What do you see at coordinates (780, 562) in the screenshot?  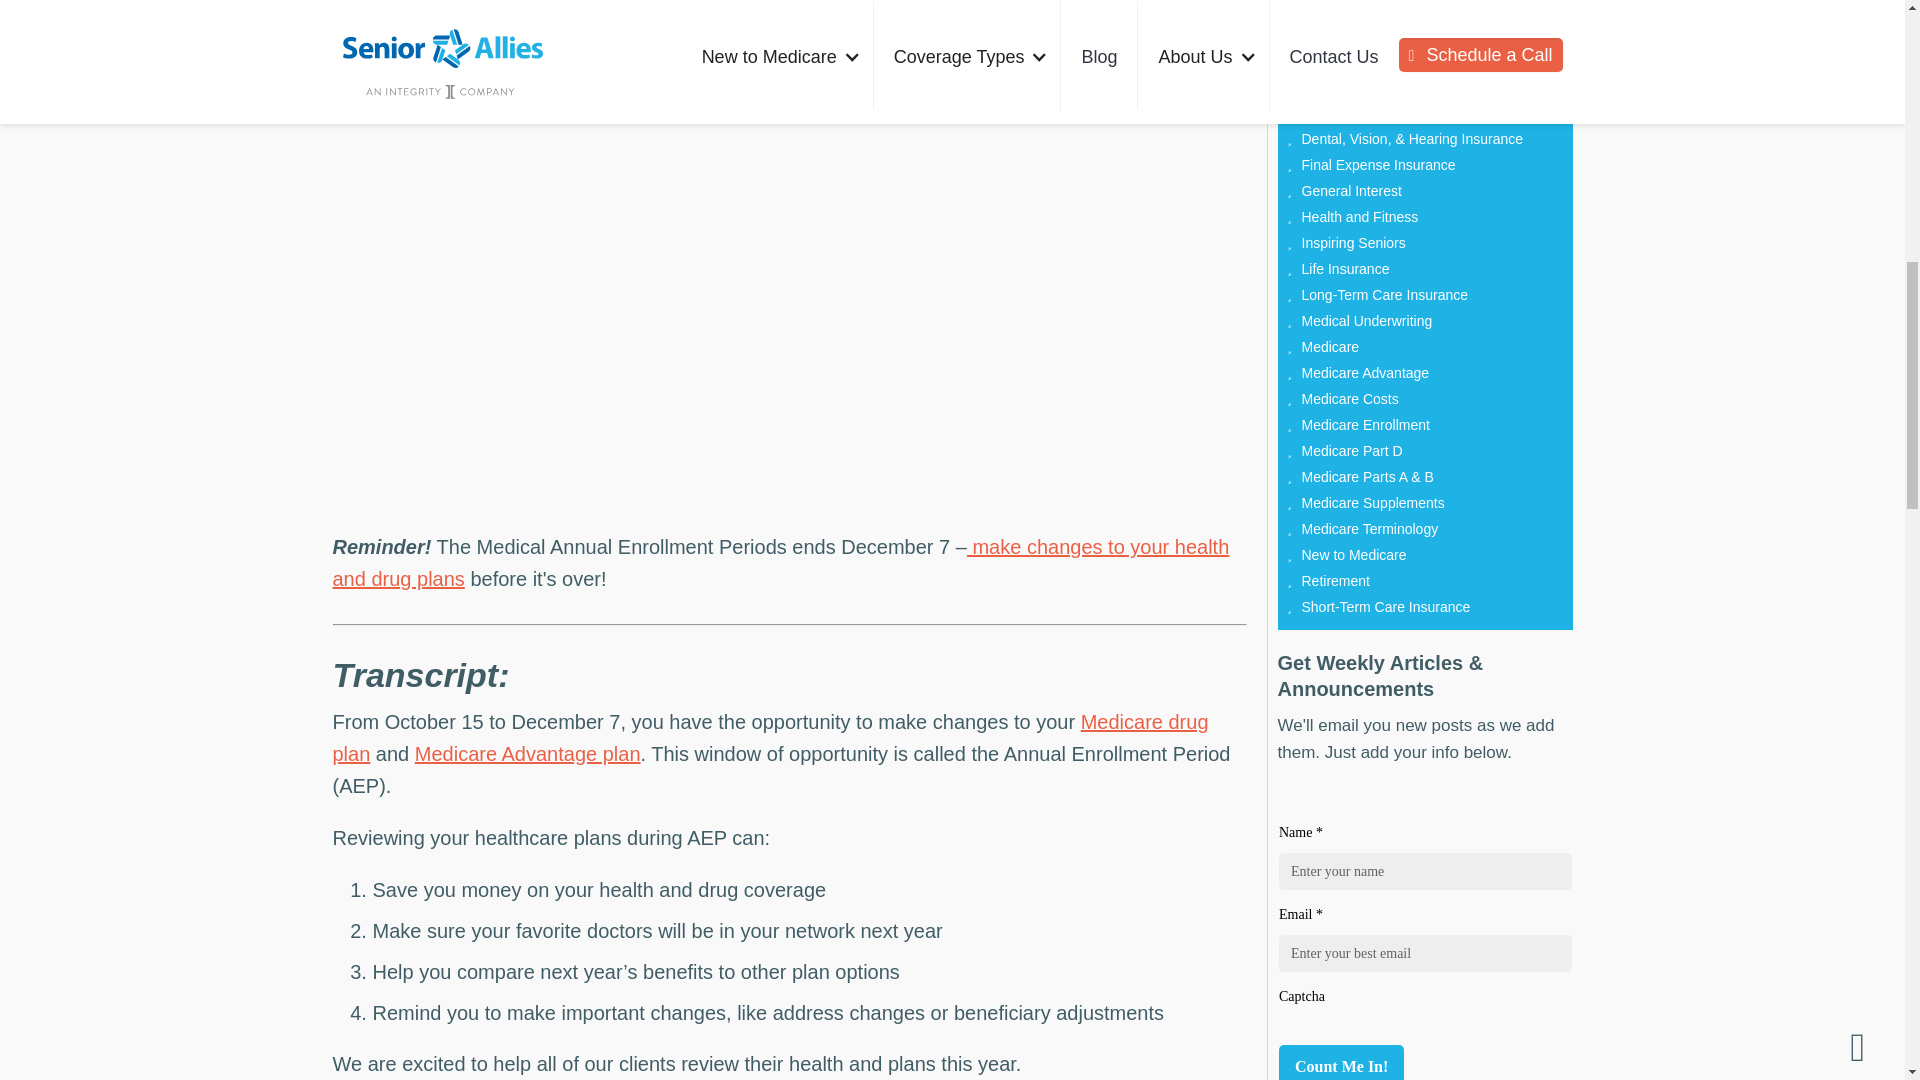 I see `make changes to your health and drug plans` at bounding box center [780, 562].